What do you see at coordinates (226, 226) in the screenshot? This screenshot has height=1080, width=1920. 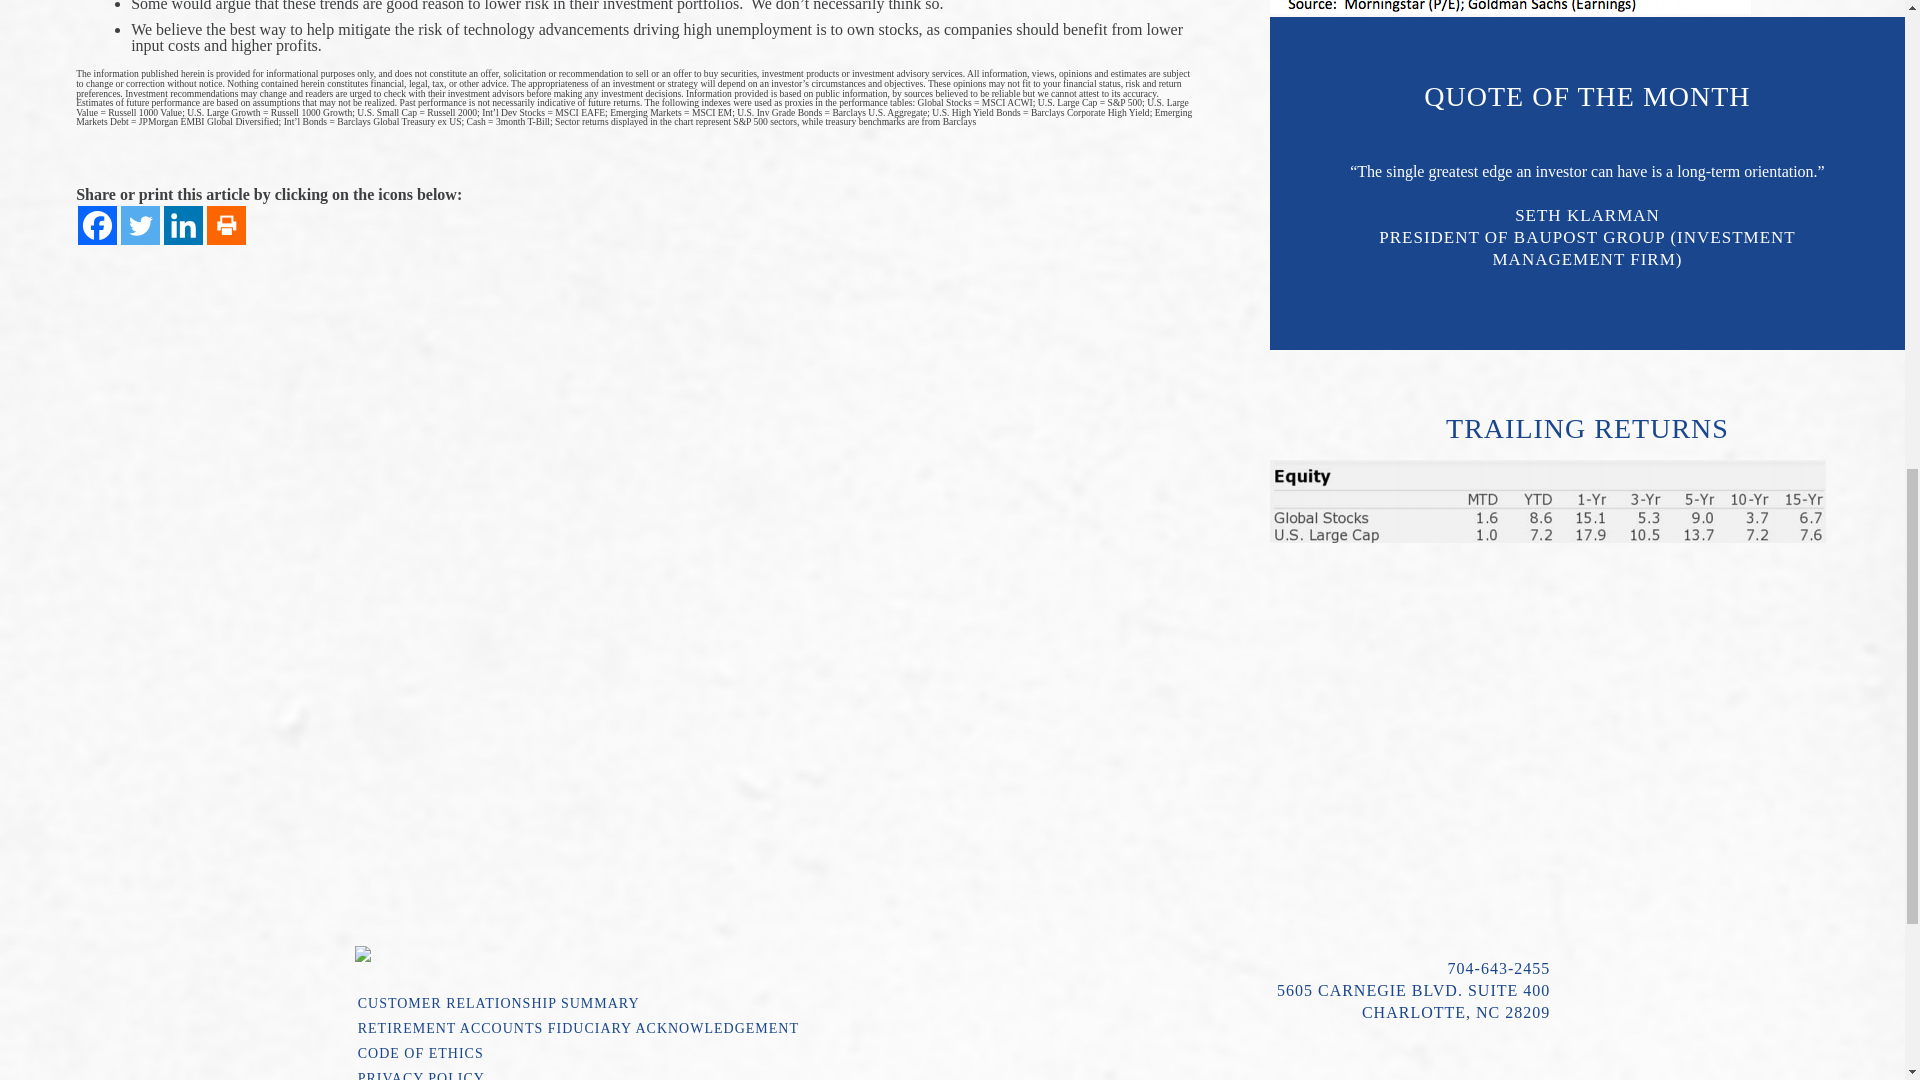 I see `Print` at bounding box center [226, 226].